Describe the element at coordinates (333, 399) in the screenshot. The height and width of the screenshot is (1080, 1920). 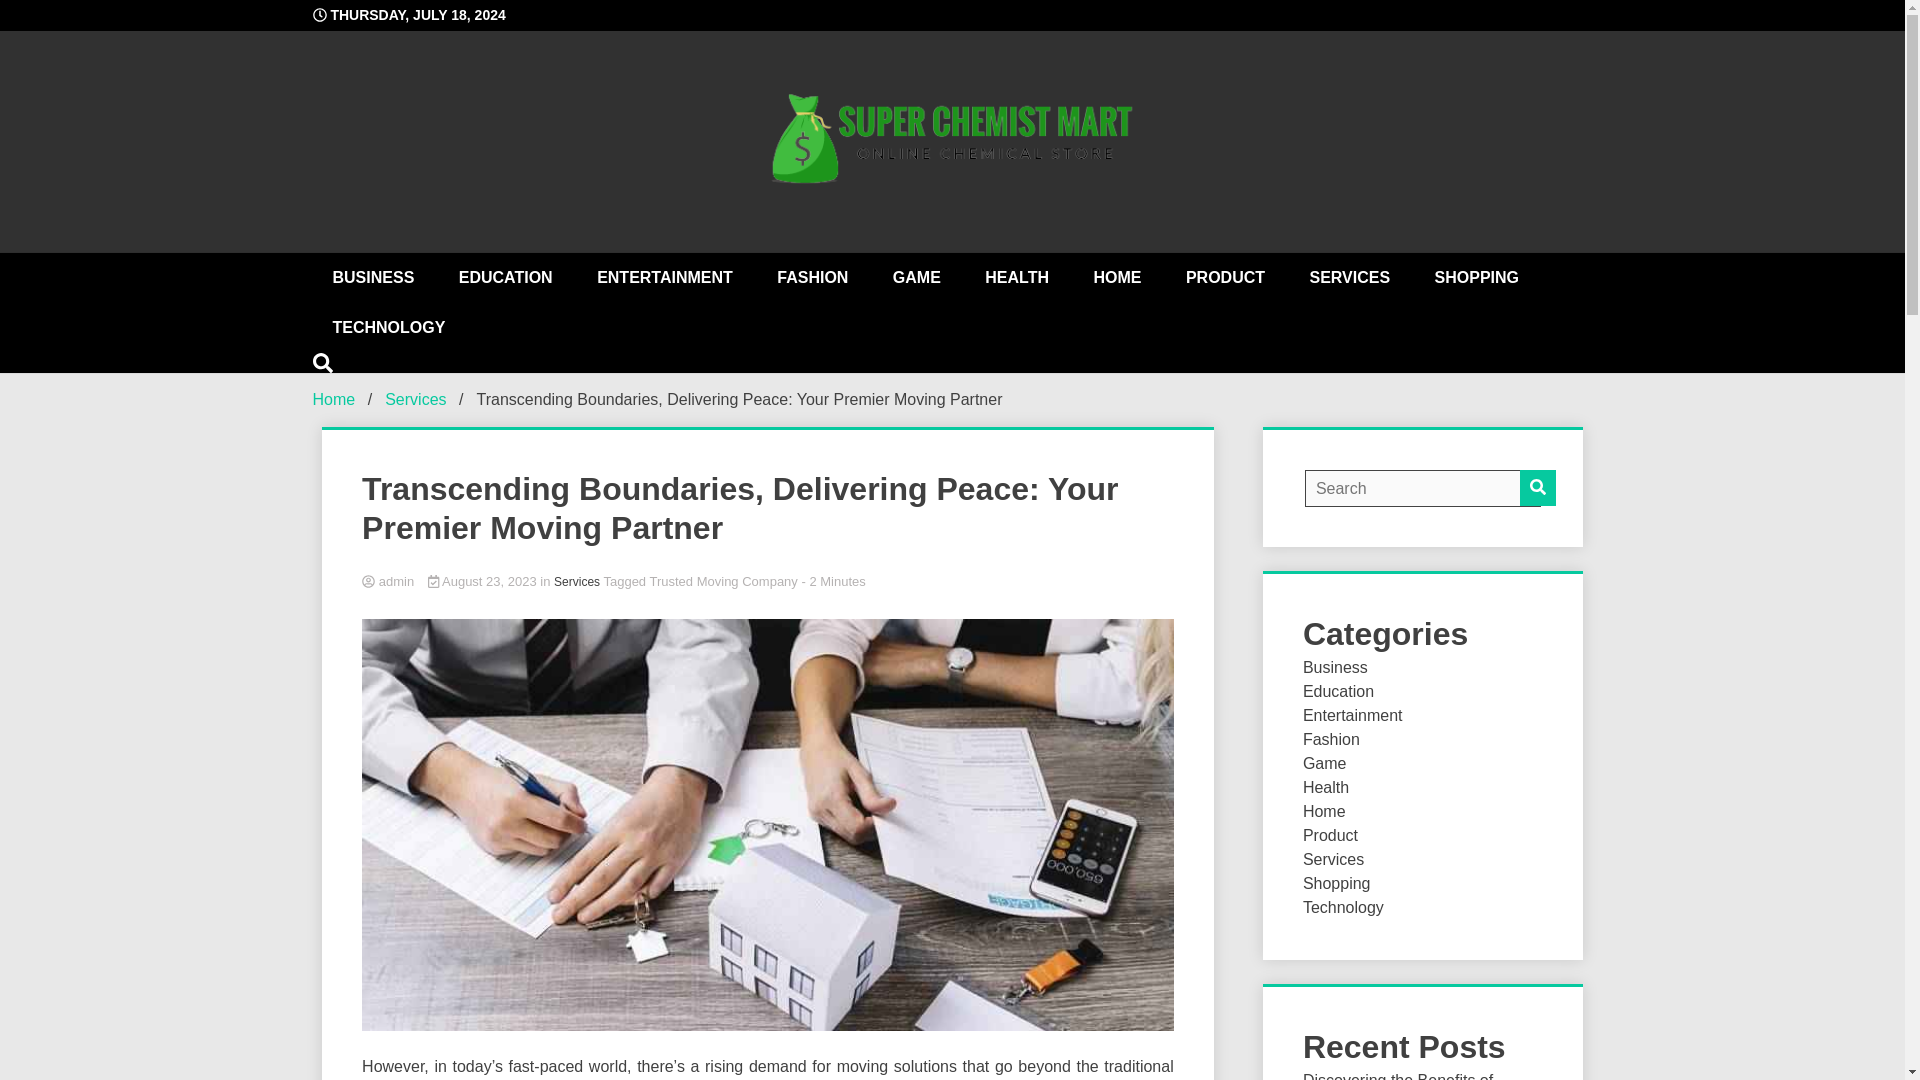
I see `Home` at that location.